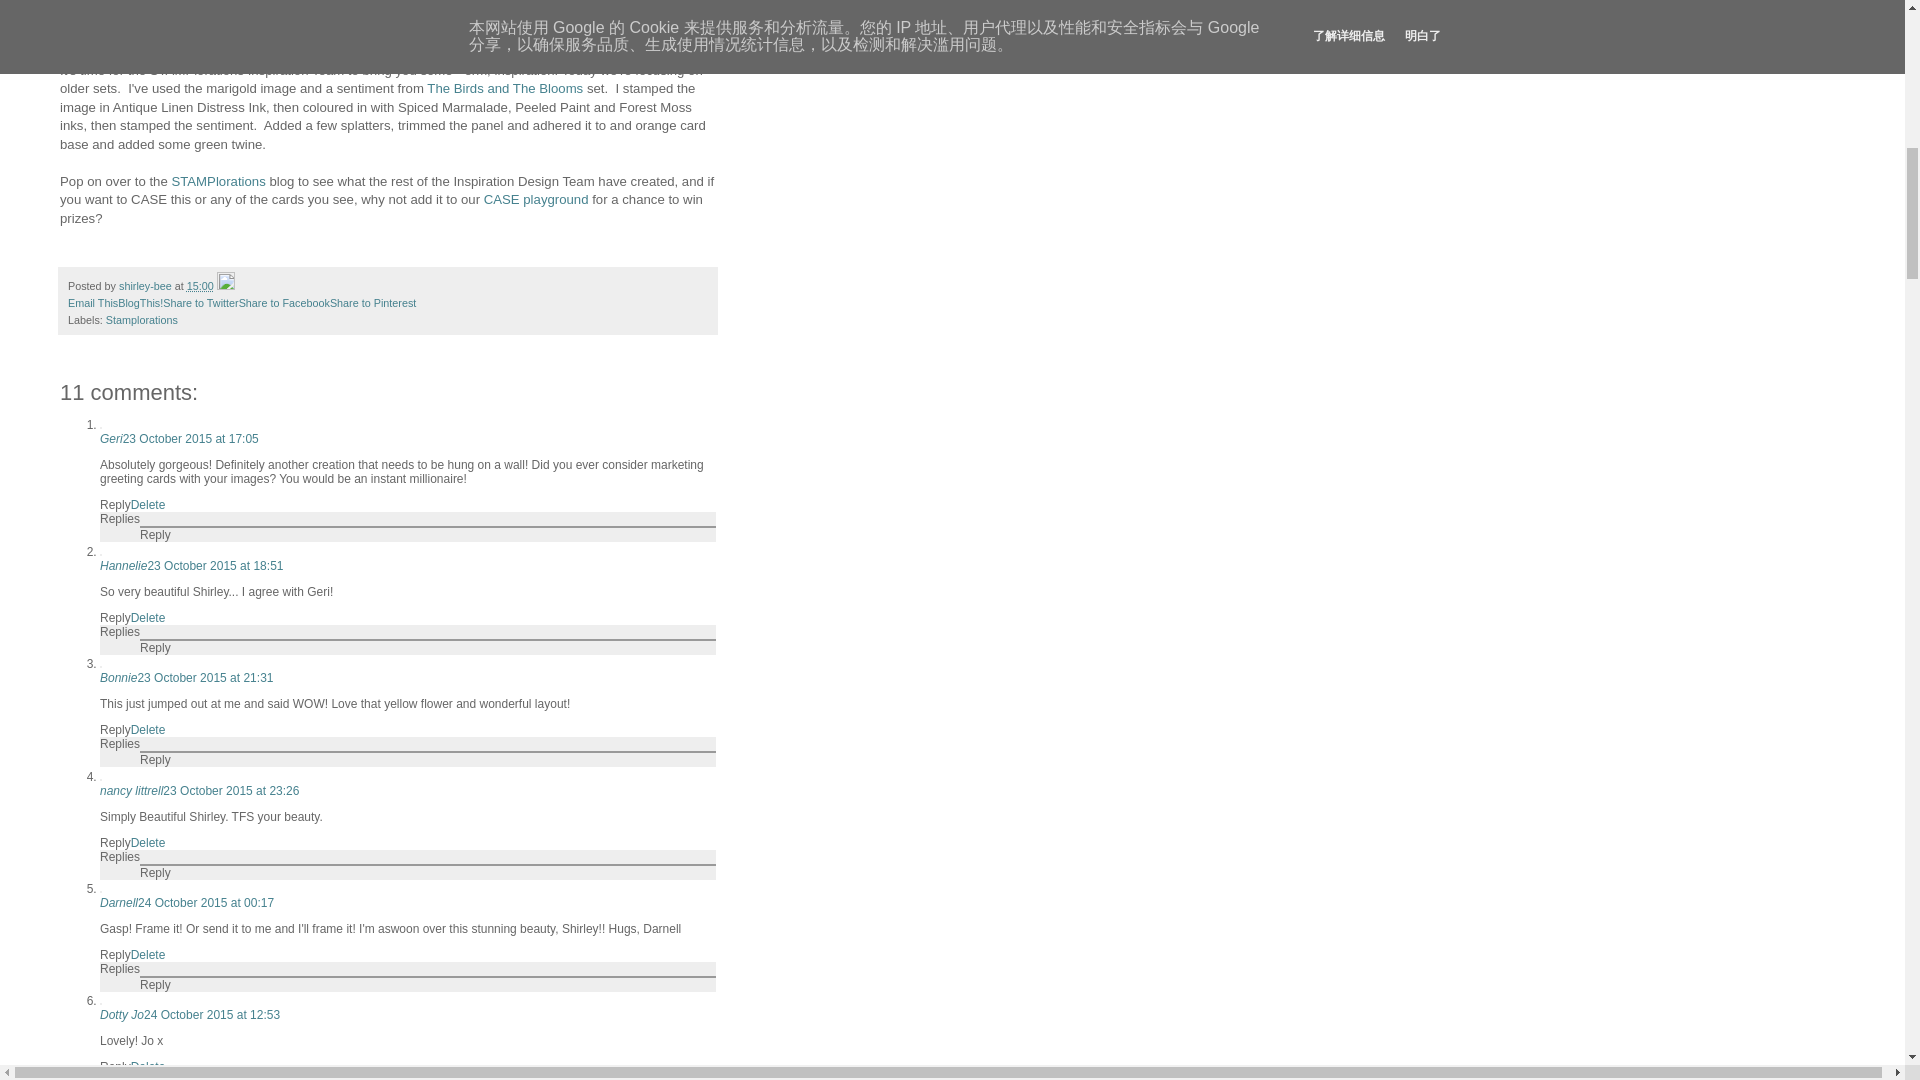 The image size is (1920, 1080). I want to click on The Birds and The Blooms, so click(504, 88).